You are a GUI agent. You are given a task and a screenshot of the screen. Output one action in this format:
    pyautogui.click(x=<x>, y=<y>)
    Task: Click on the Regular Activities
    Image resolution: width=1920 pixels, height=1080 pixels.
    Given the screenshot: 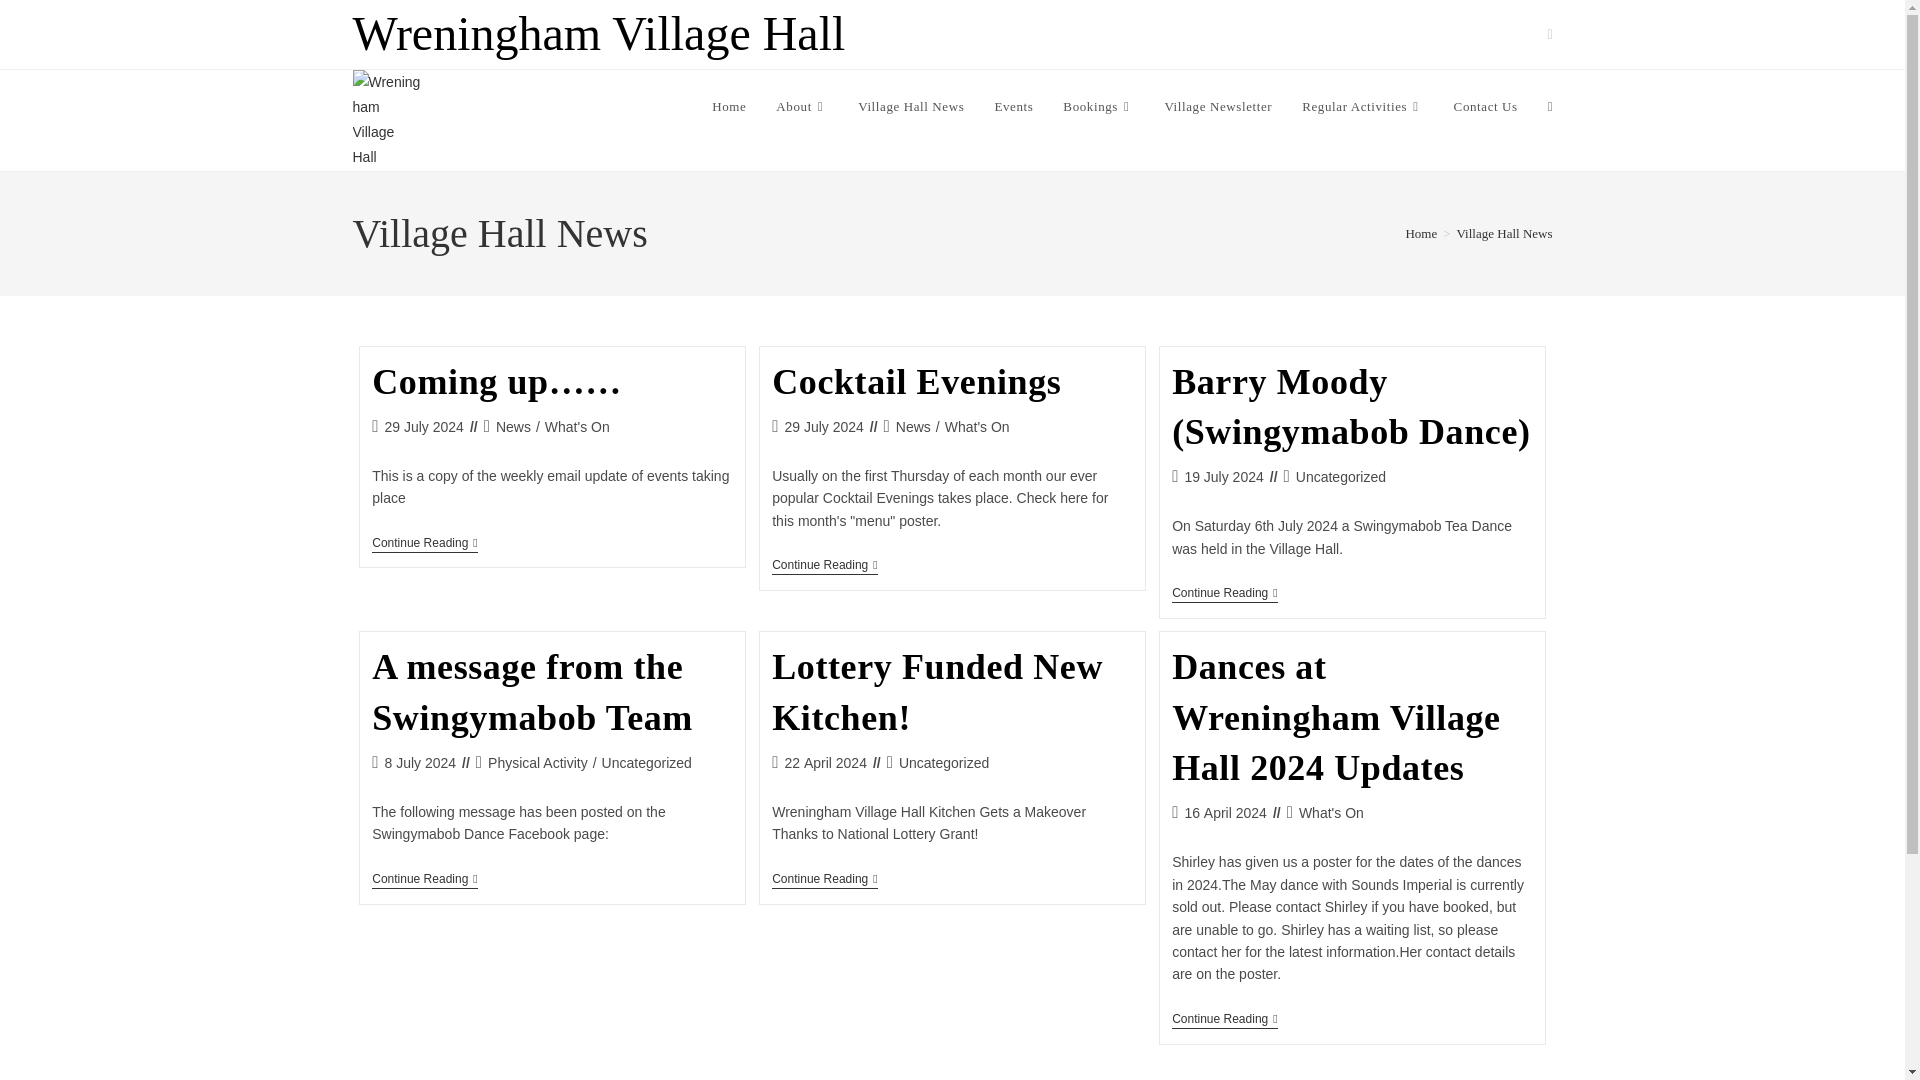 What is the action you would take?
    pyautogui.click(x=1362, y=106)
    